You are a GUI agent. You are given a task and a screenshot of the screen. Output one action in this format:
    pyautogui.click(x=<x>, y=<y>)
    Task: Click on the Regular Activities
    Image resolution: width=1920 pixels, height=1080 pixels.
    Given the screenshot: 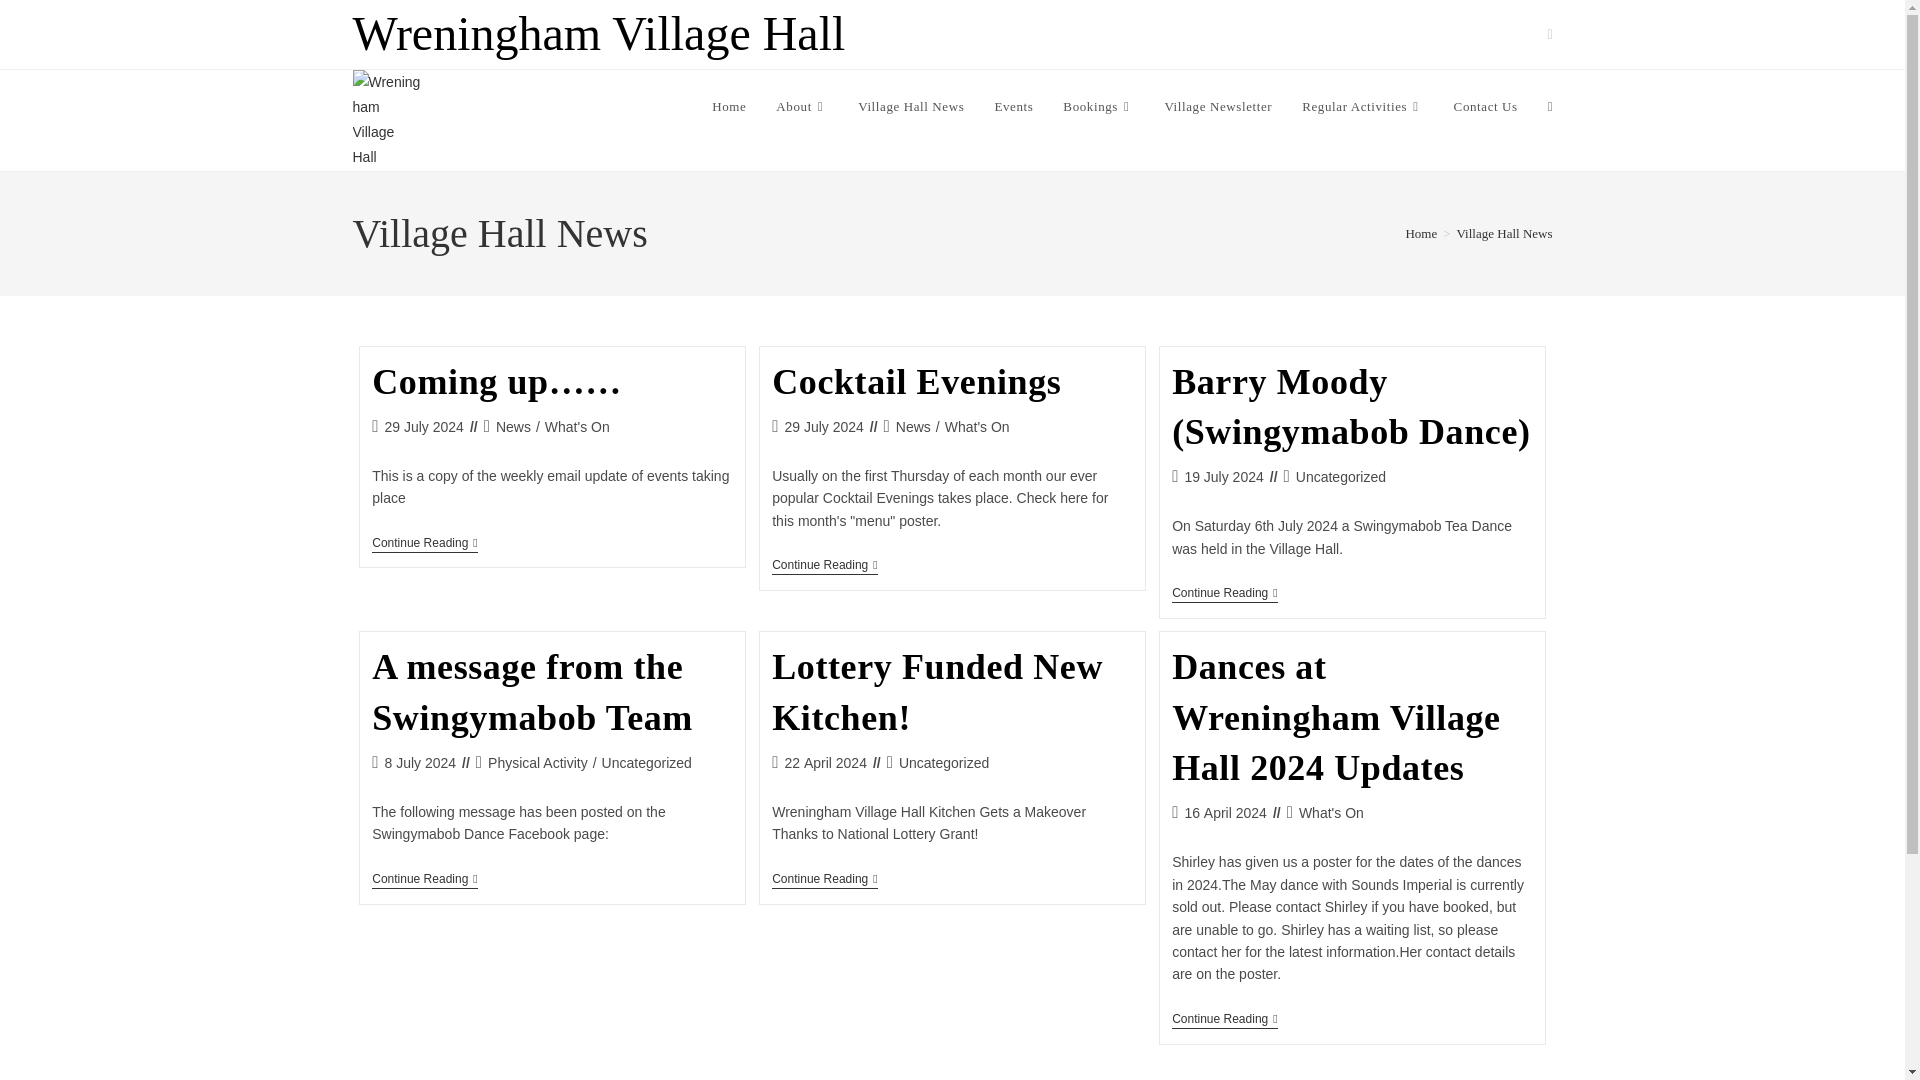 What is the action you would take?
    pyautogui.click(x=1362, y=106)
    